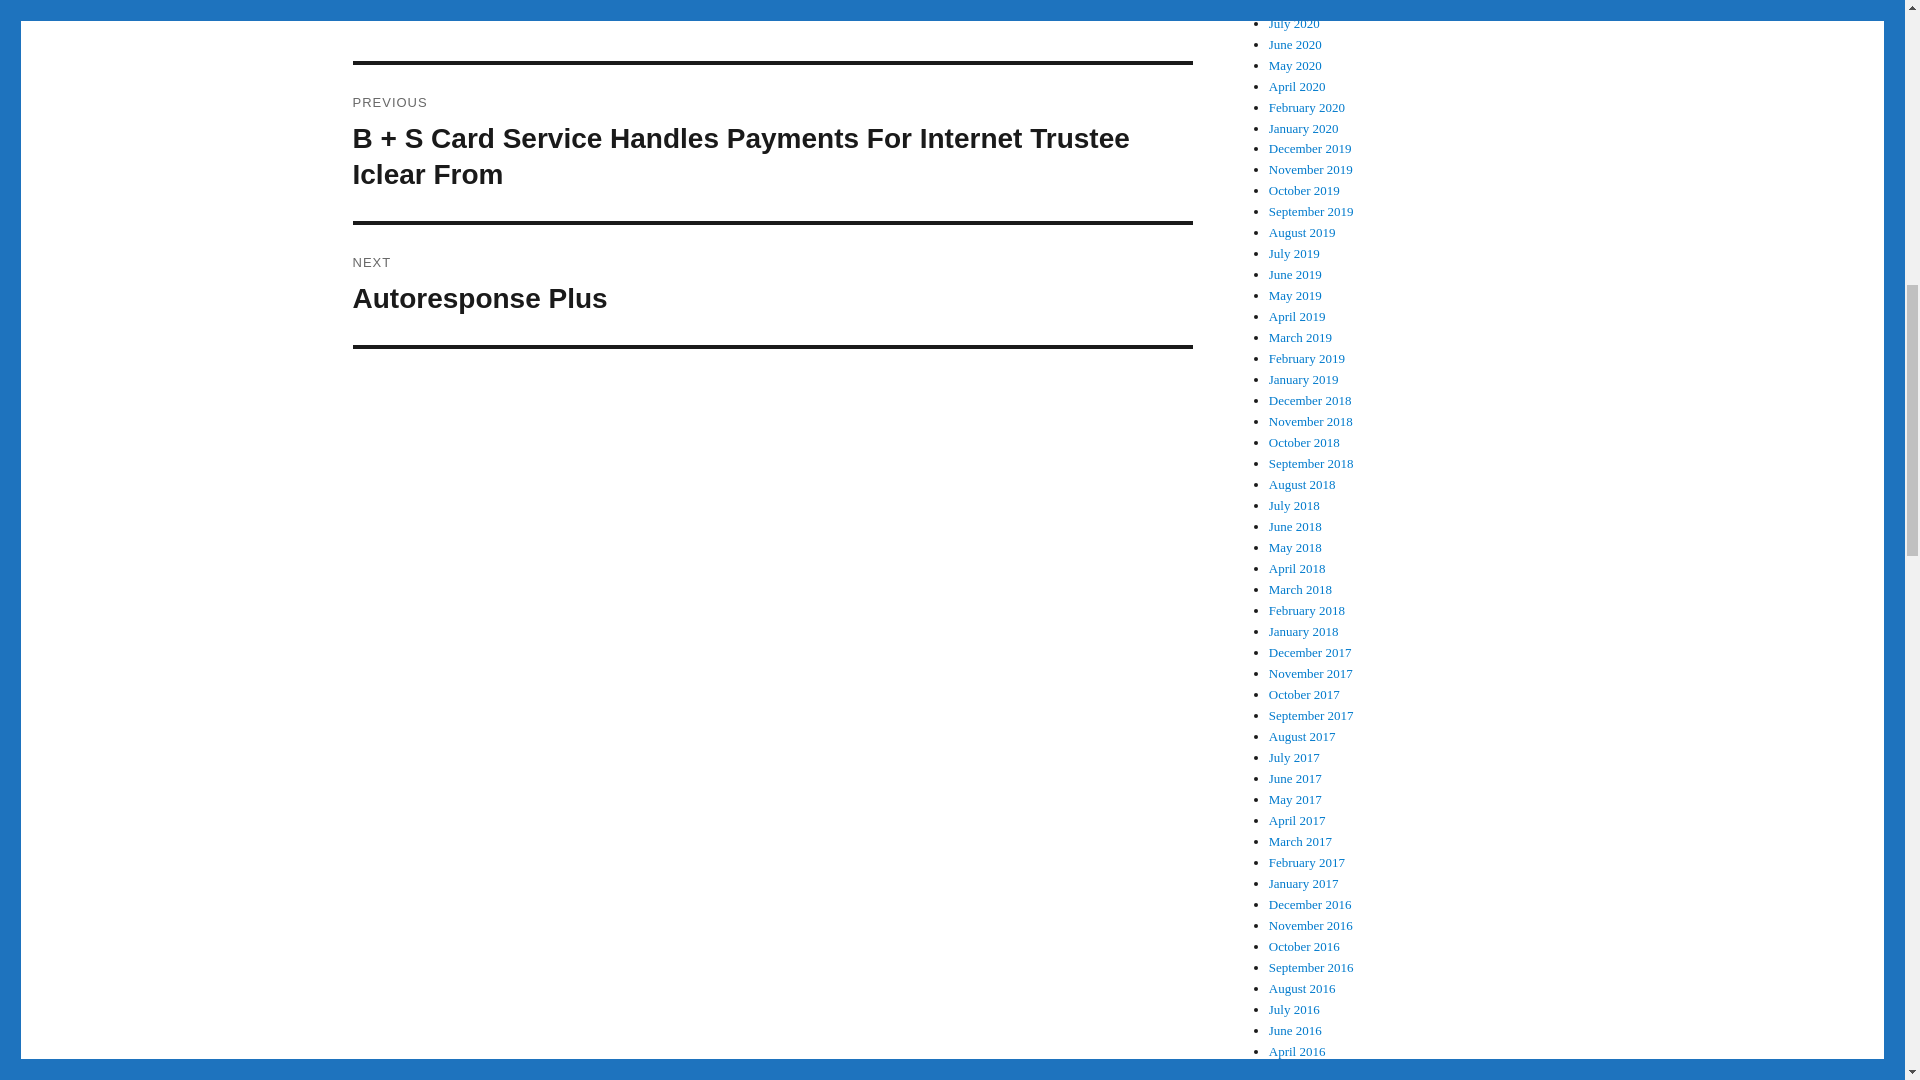 The image size is (1920, 1080). I want to click on October 2019, so click(1304, 190).